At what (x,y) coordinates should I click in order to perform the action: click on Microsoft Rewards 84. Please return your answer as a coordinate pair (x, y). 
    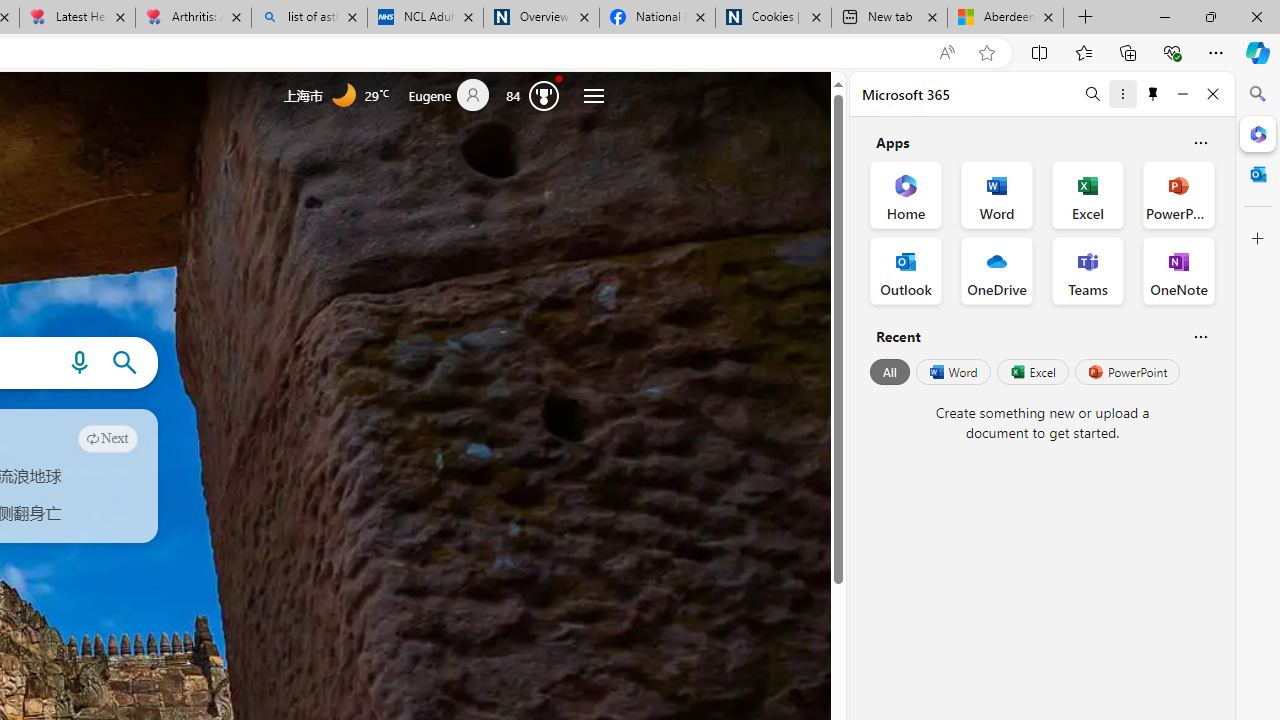
    Looking at the image, I should click on (537, 94).